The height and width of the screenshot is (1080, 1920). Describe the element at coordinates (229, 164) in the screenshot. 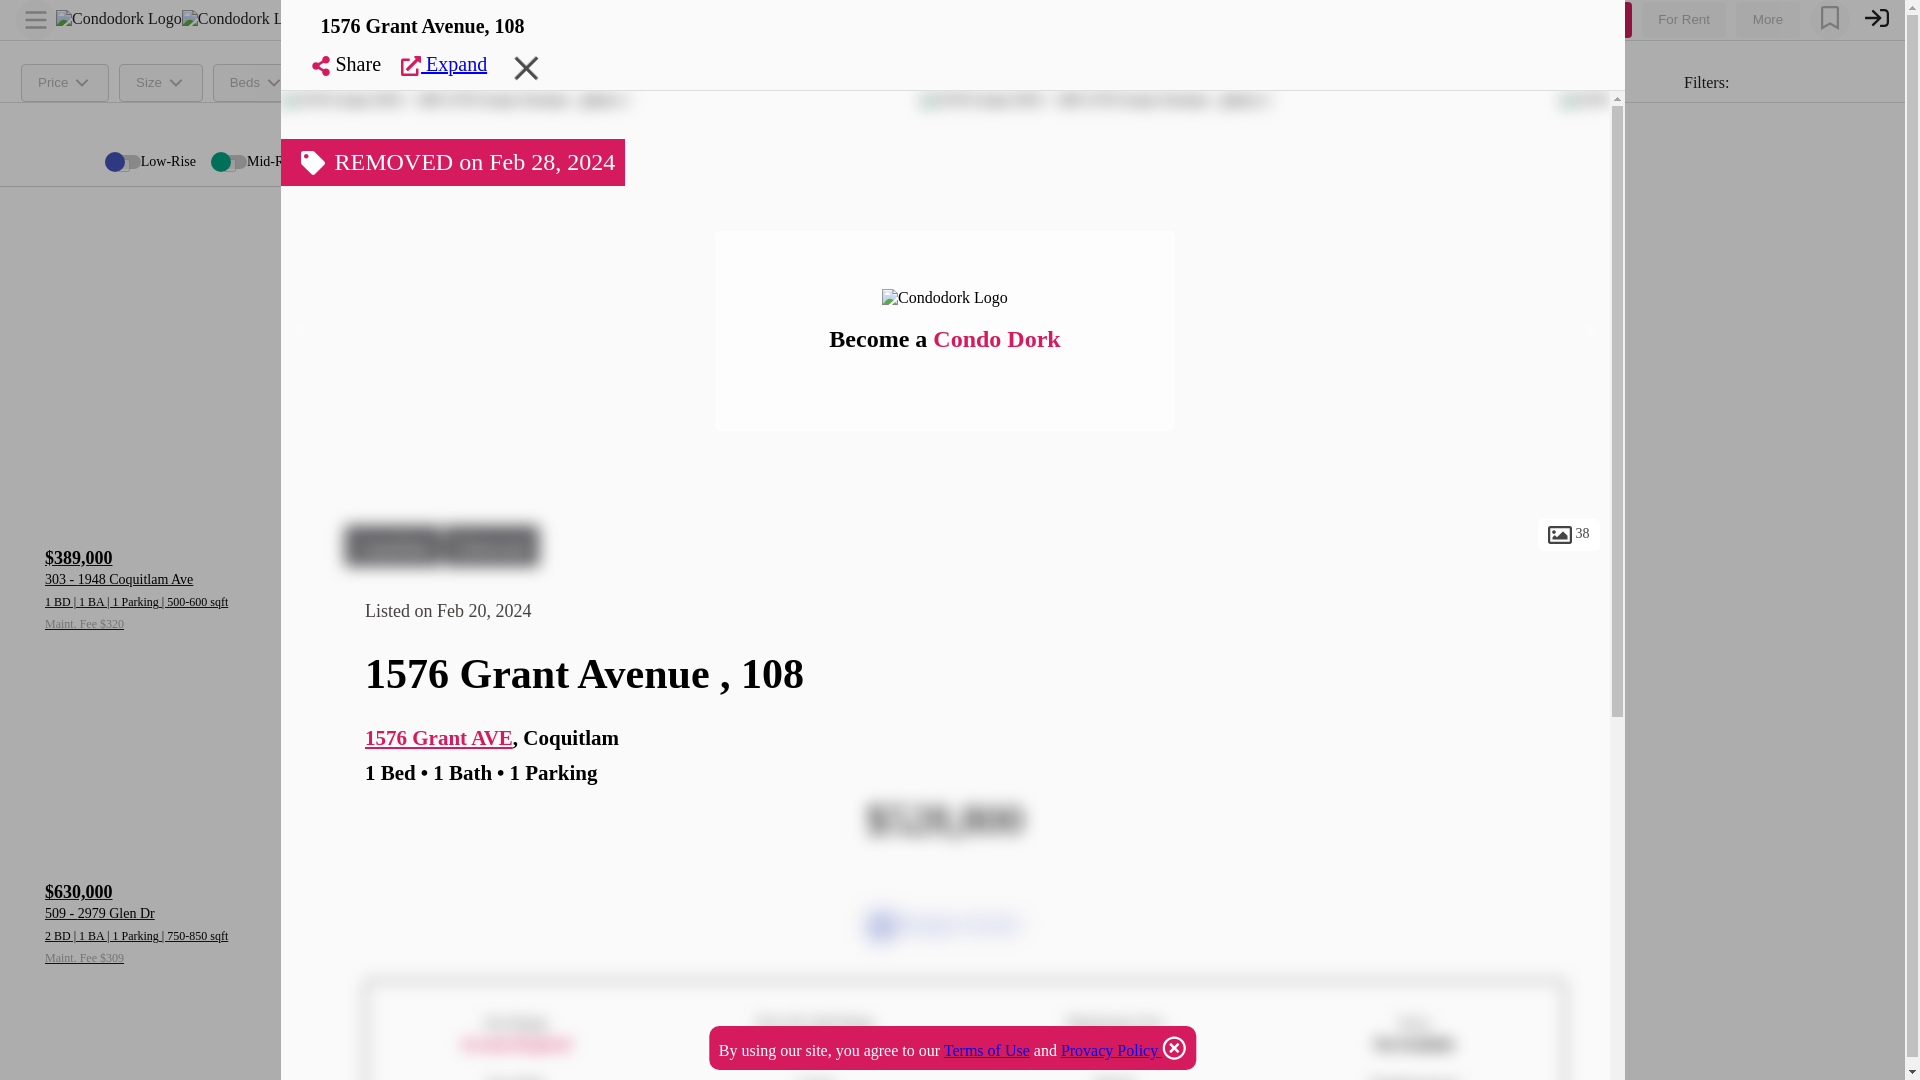

I see `on` at that location.